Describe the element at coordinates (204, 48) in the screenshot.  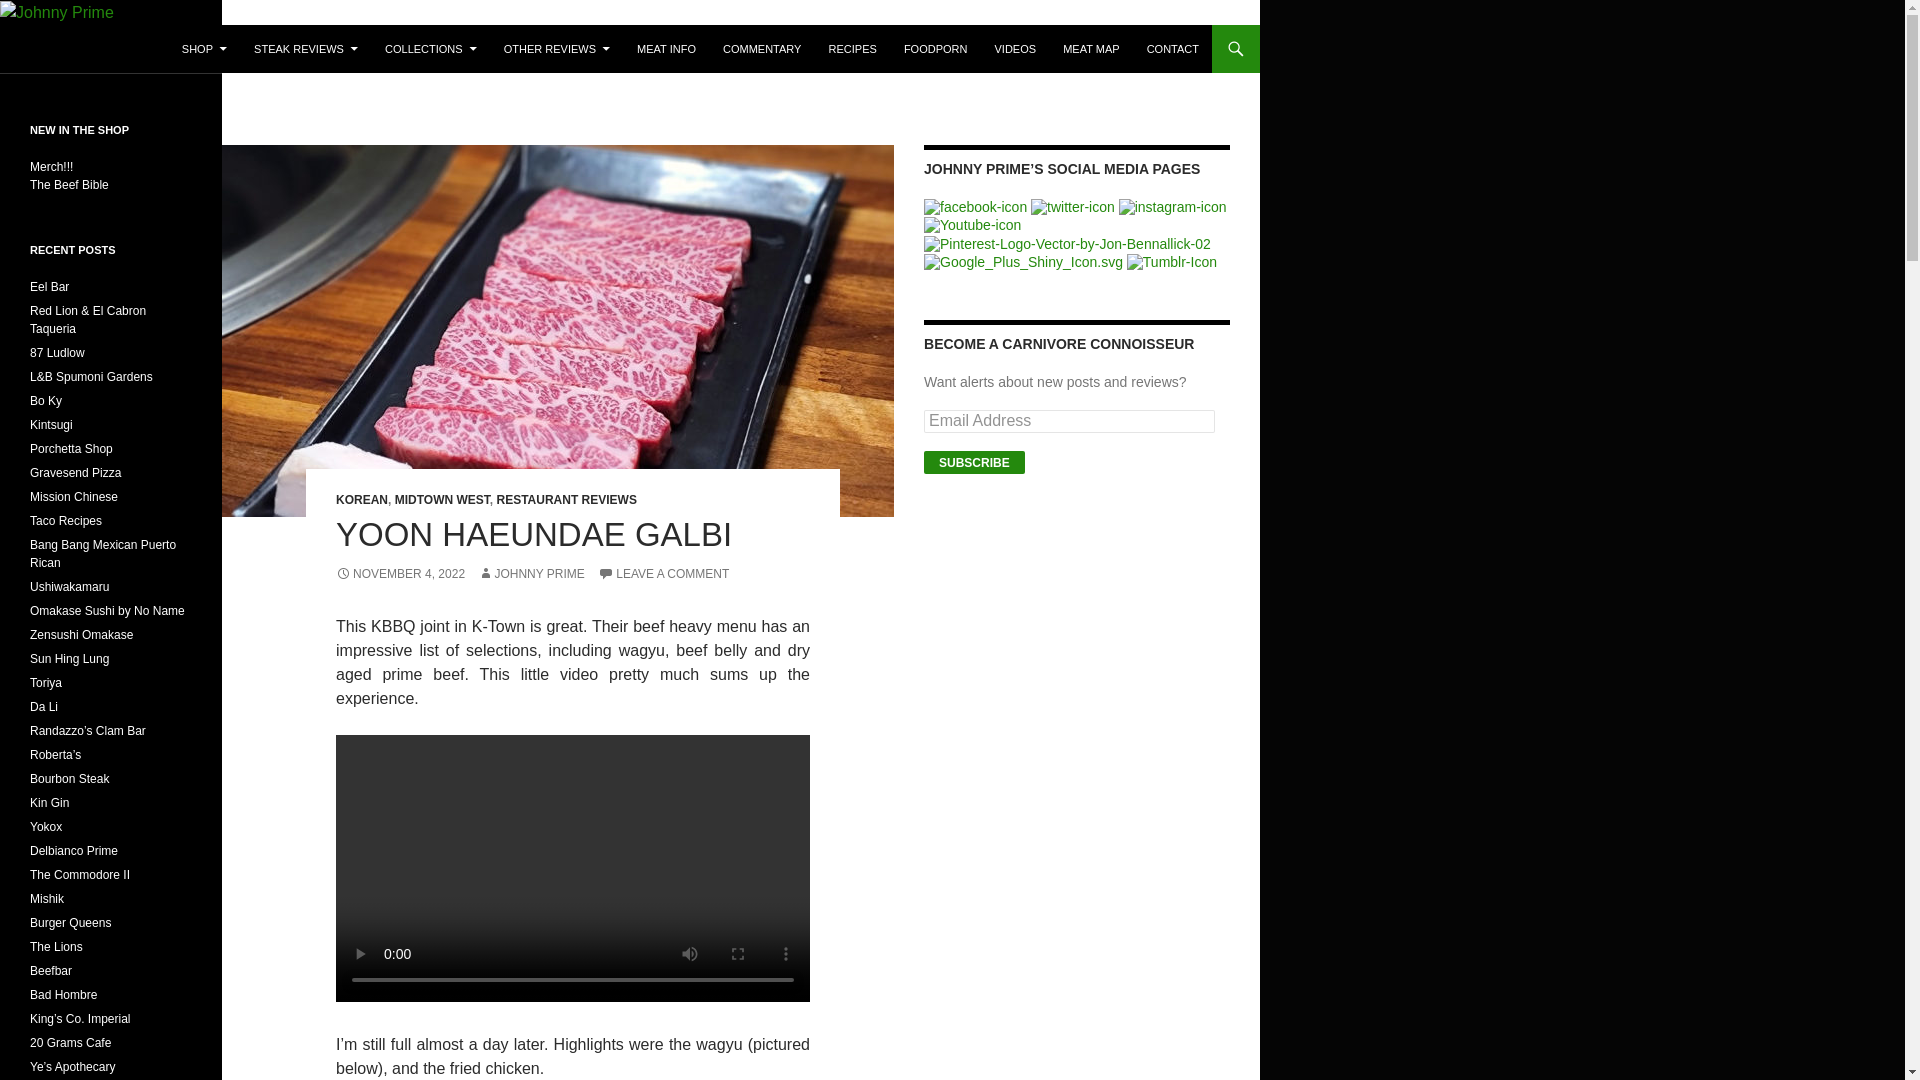
I see `SHOP` at that location.